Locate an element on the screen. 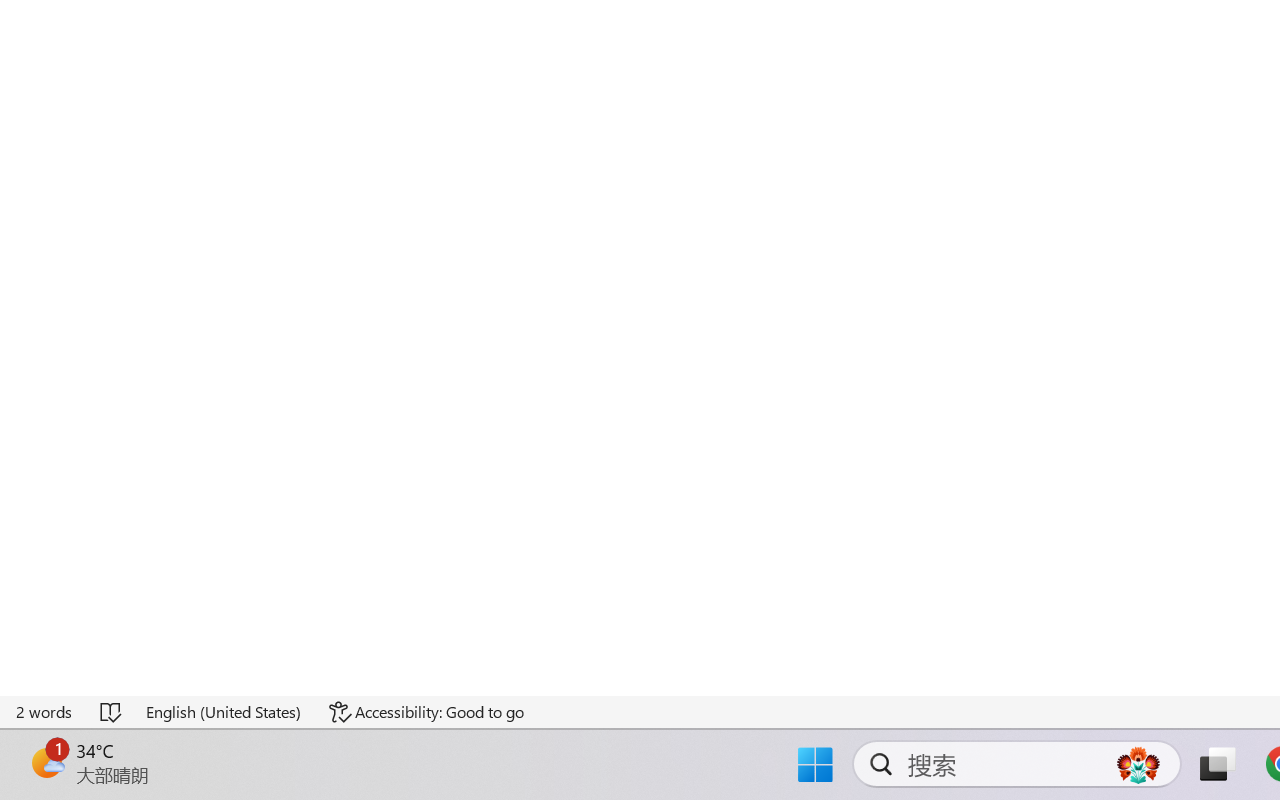 The image size is (1280, 800). AutomationID: BadgeAnchorLargeTicker is located at coordinates (46, 762).